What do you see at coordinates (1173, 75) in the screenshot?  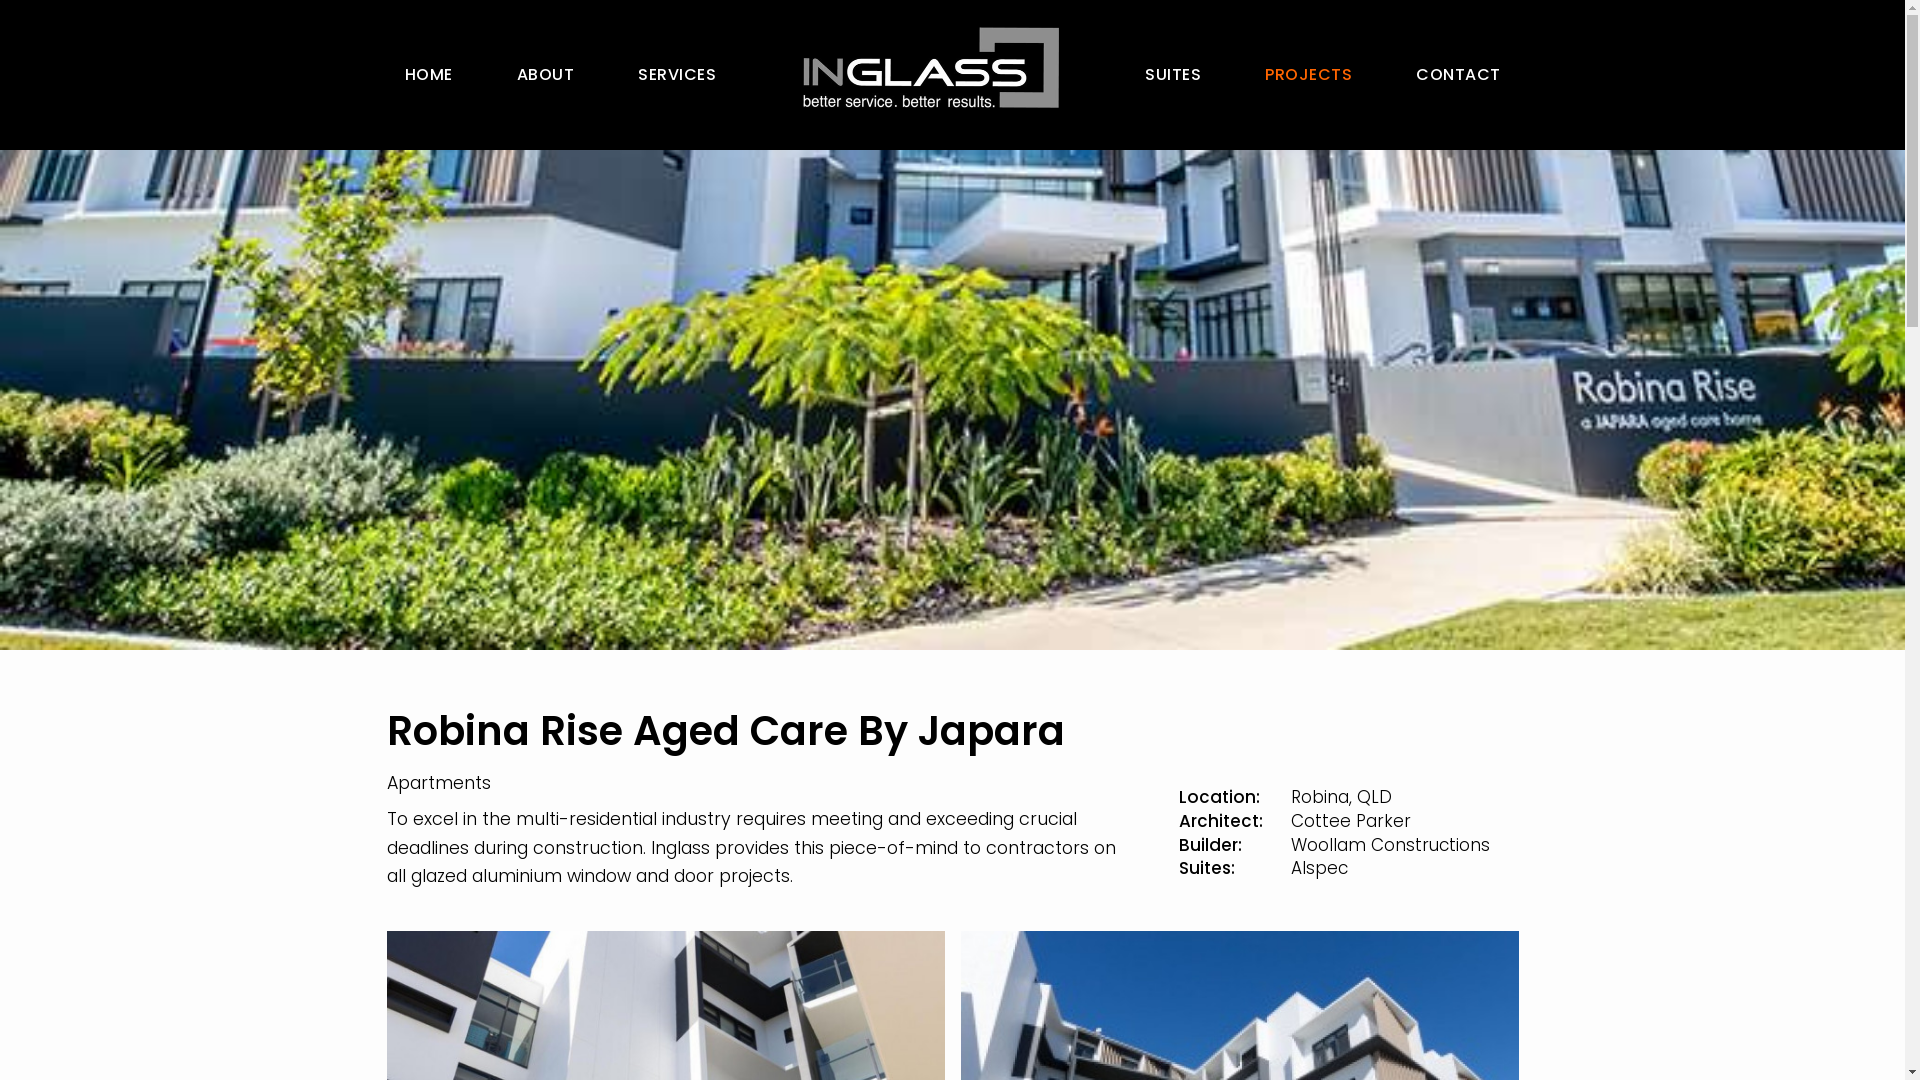 I see `SUITES` at bounding box center [1173, 75].